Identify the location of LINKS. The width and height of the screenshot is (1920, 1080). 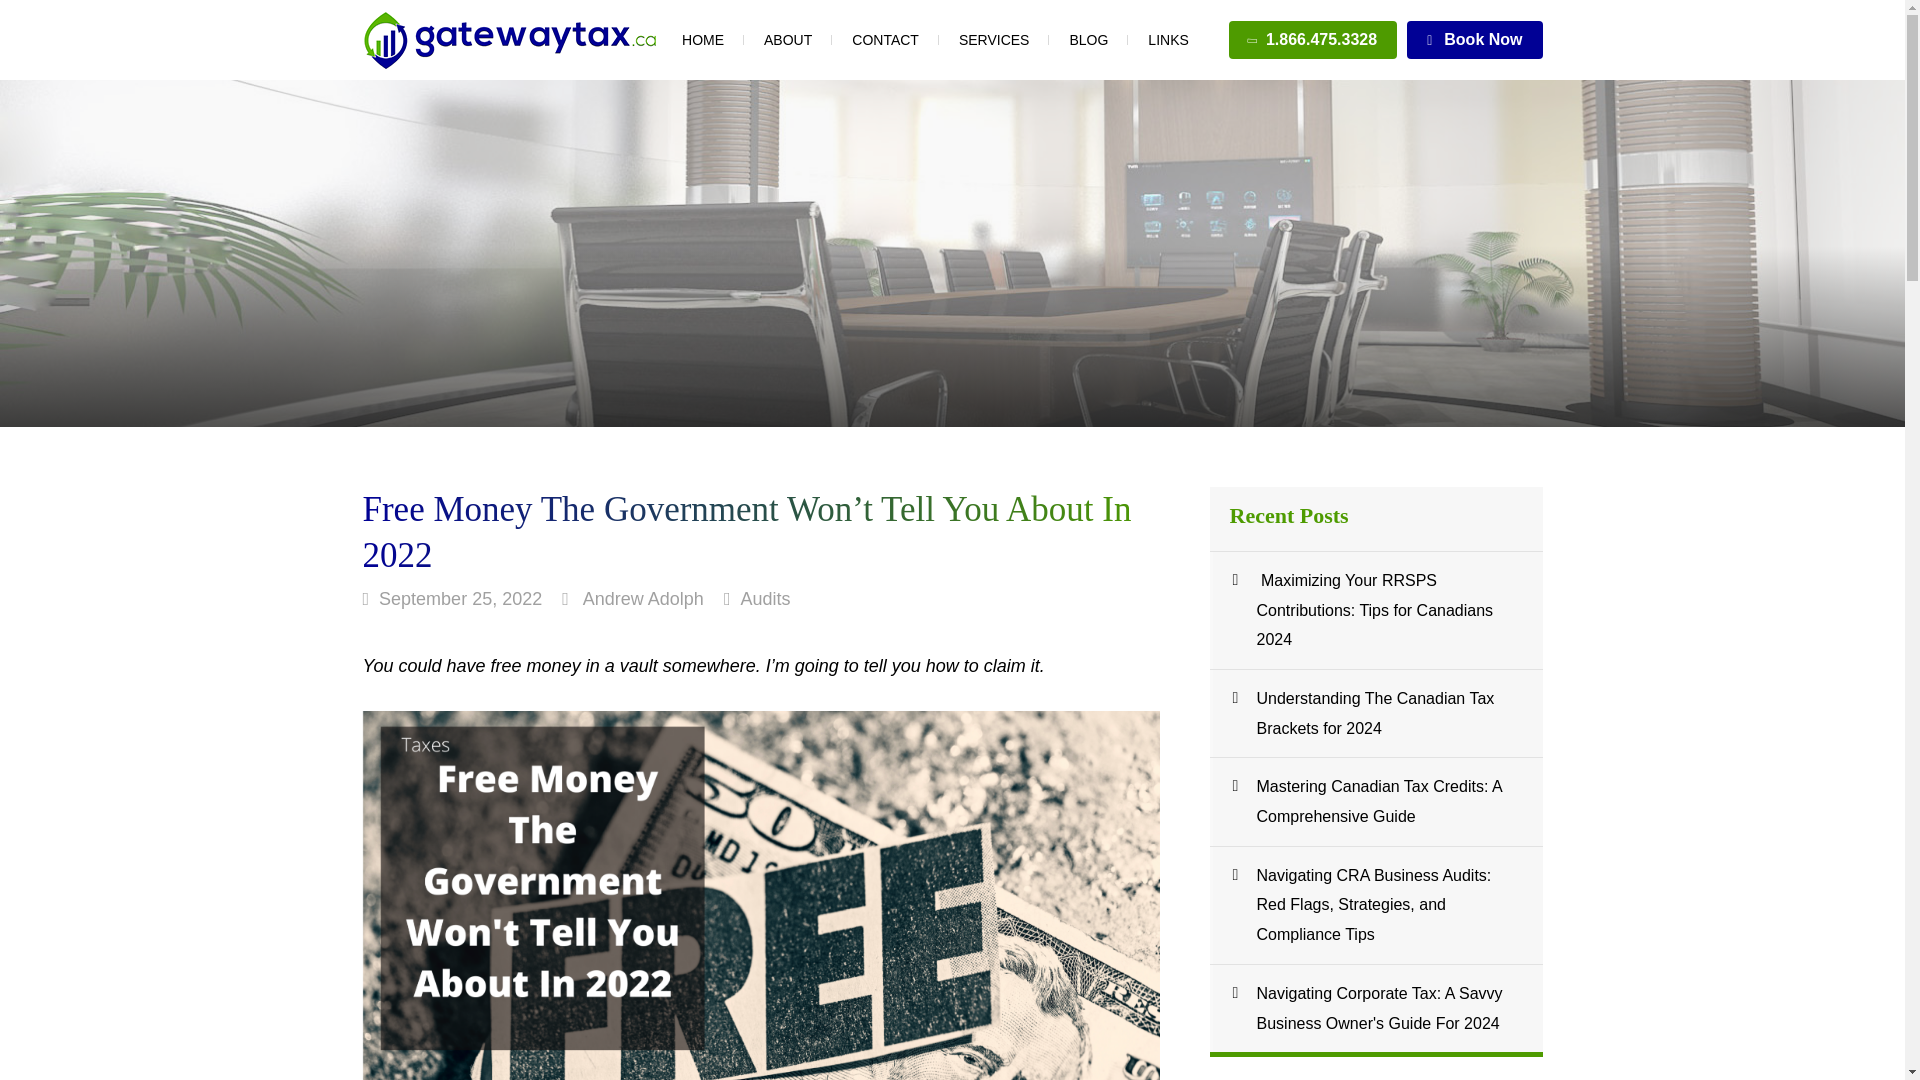
(1168, 40).